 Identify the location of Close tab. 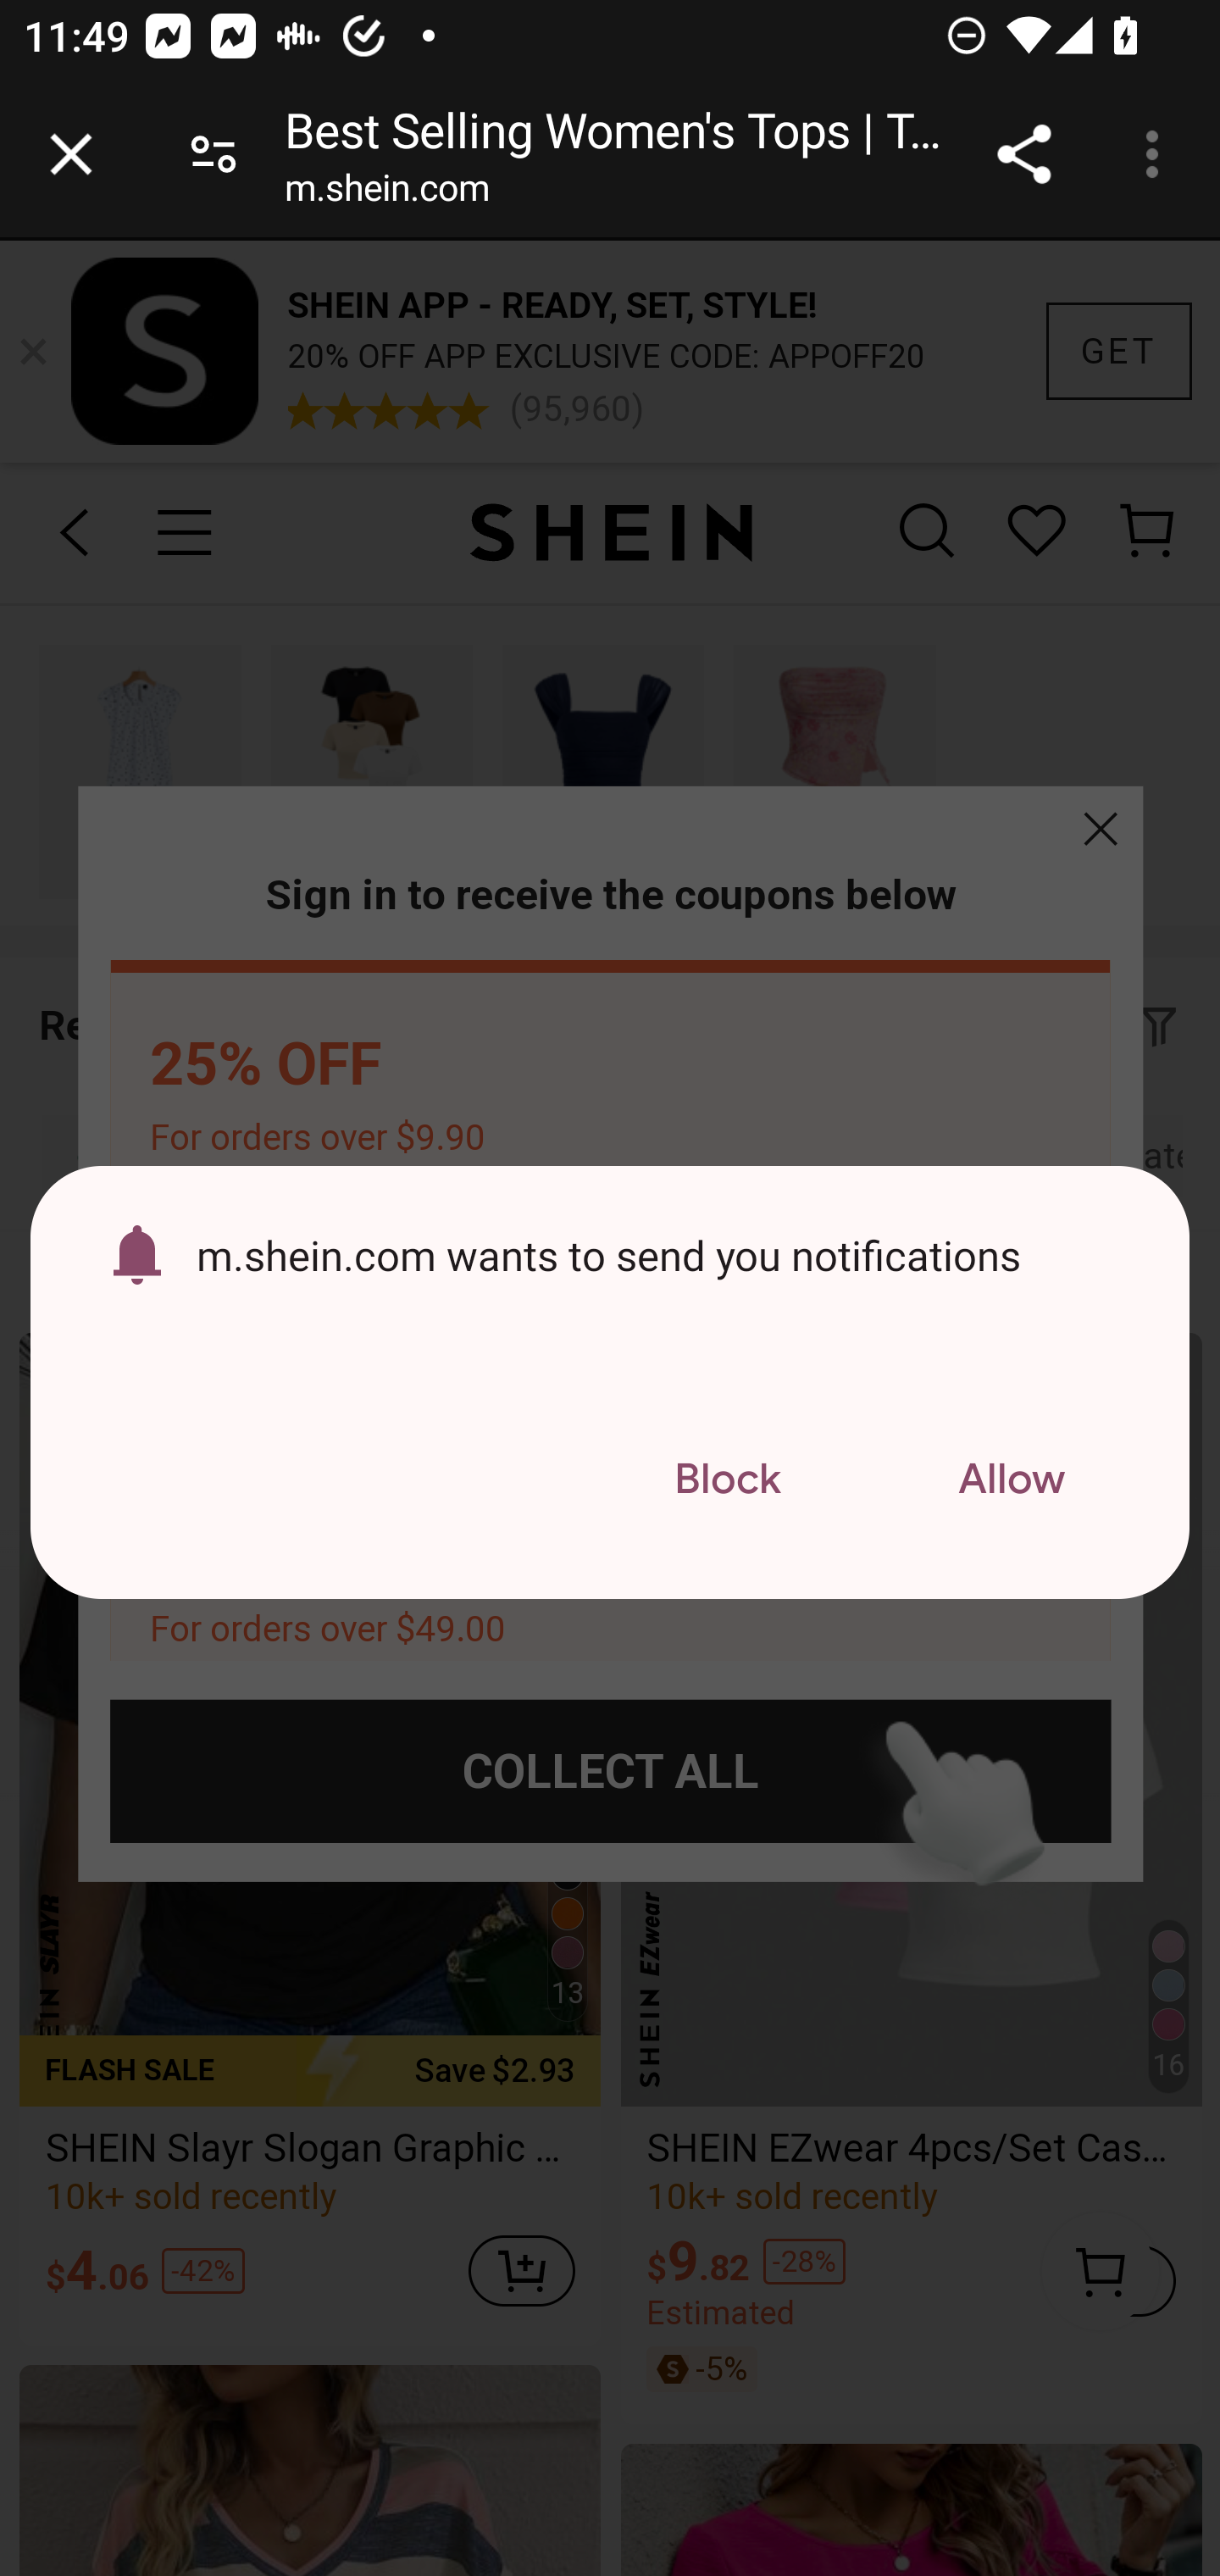
(71, 154).